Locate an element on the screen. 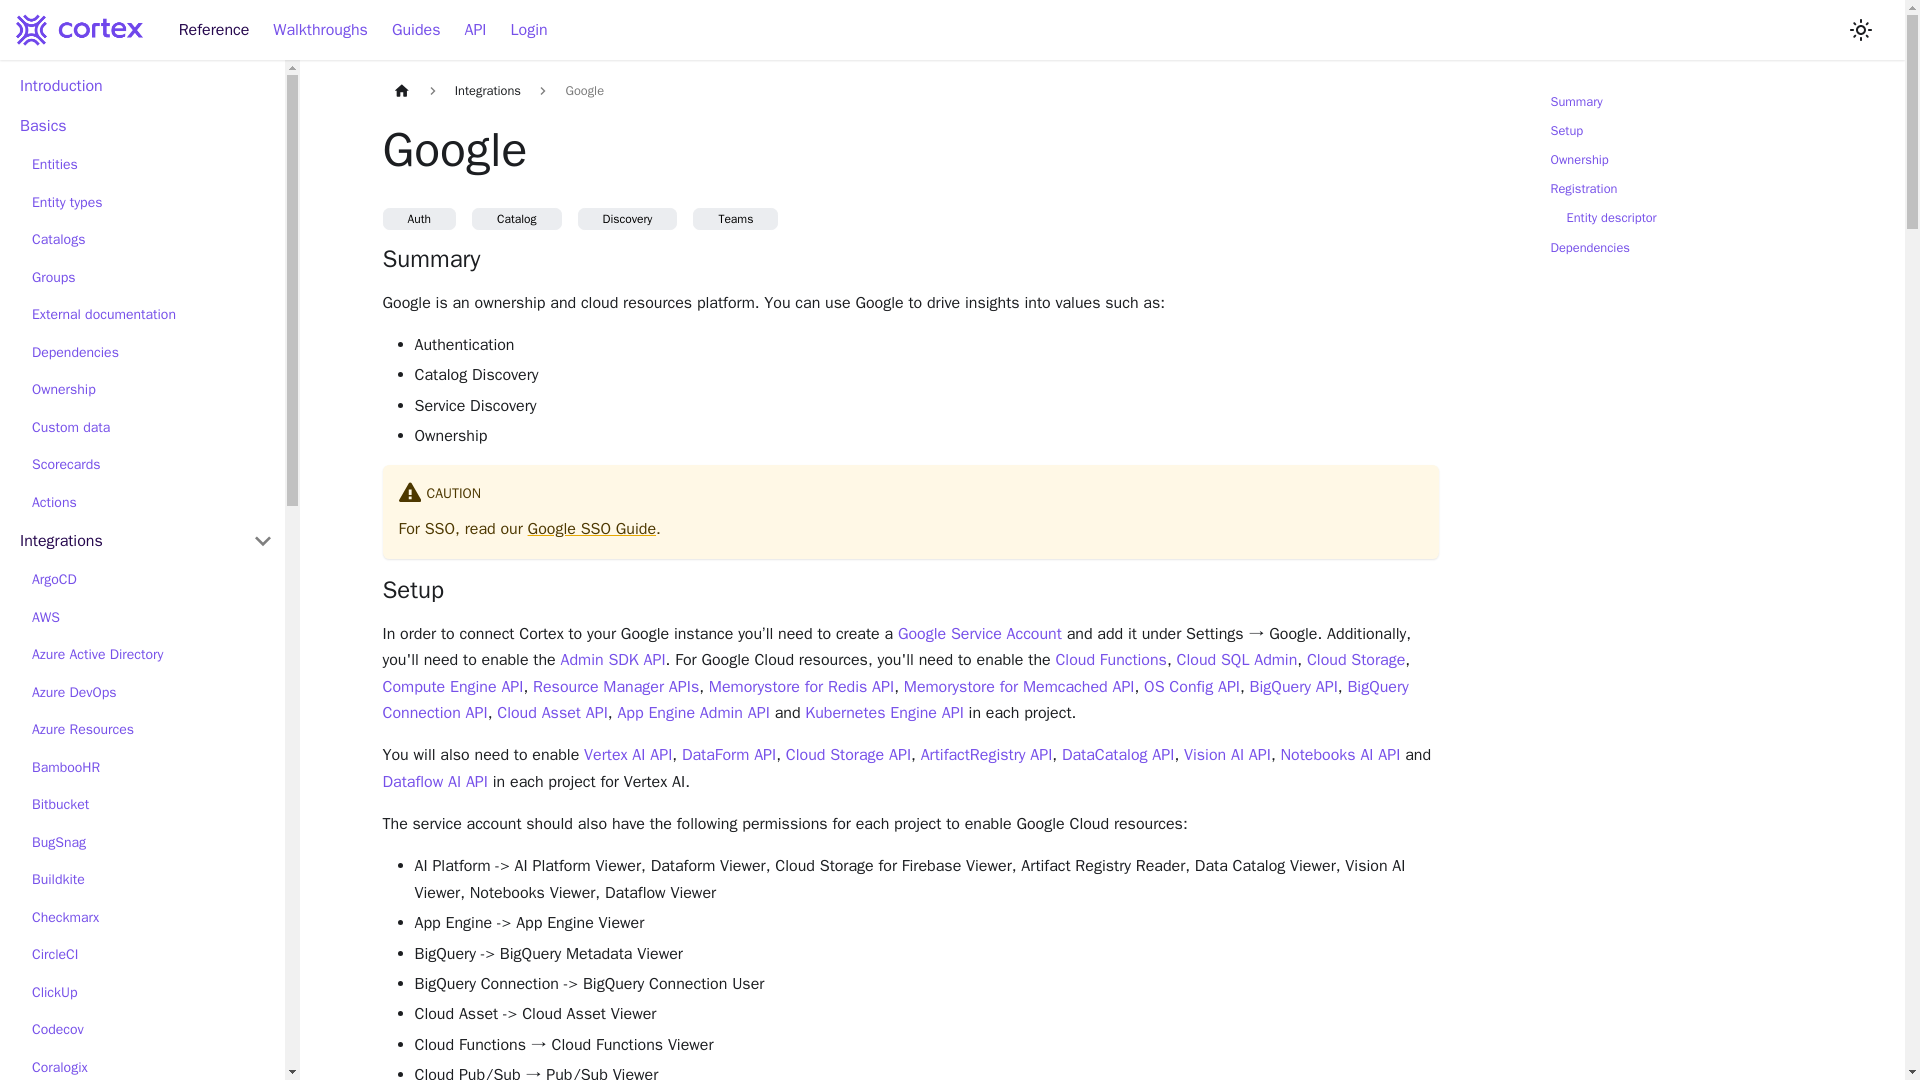 This screenshot has height=1080, width=1920. Entity types is located at coordinates (152, 202).